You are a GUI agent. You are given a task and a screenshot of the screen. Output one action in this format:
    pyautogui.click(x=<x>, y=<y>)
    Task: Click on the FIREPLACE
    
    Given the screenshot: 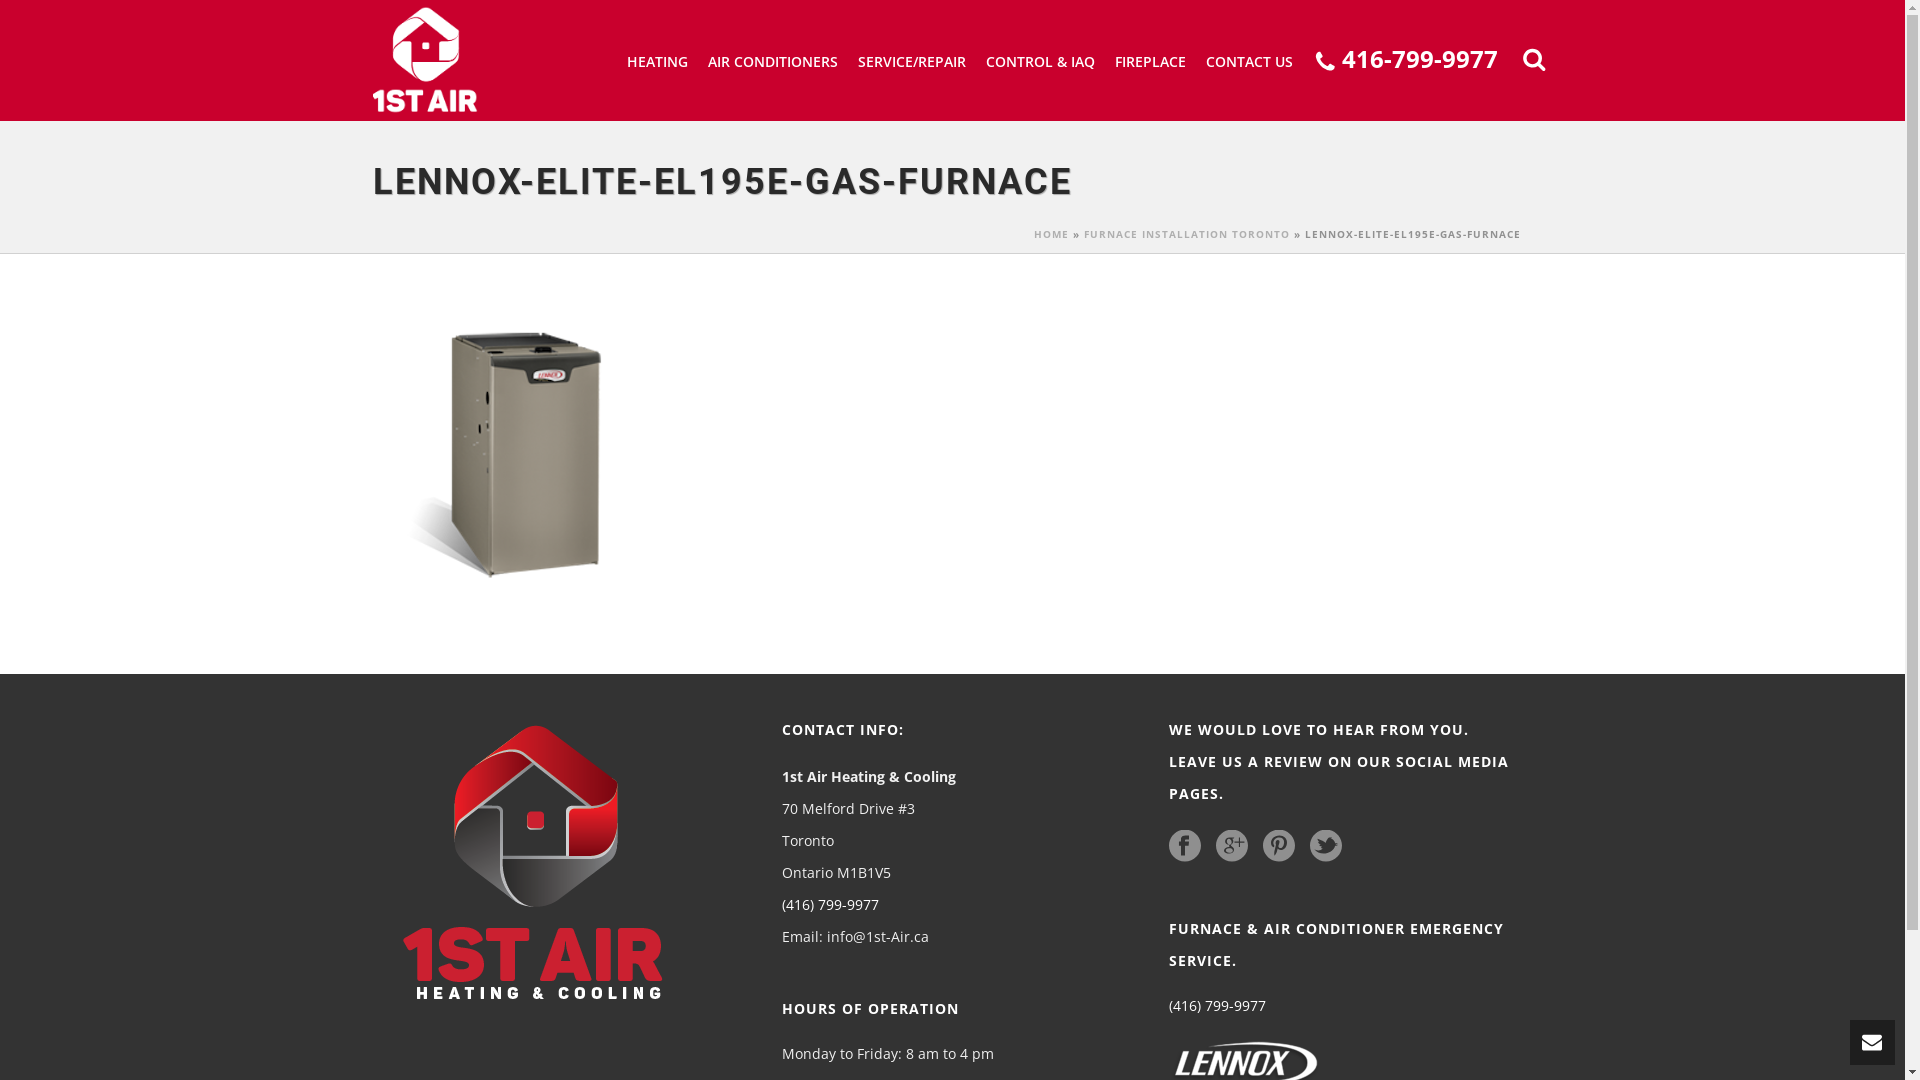 What is the action you would take?
    pyautogui.click(x=1150, y=62)
    